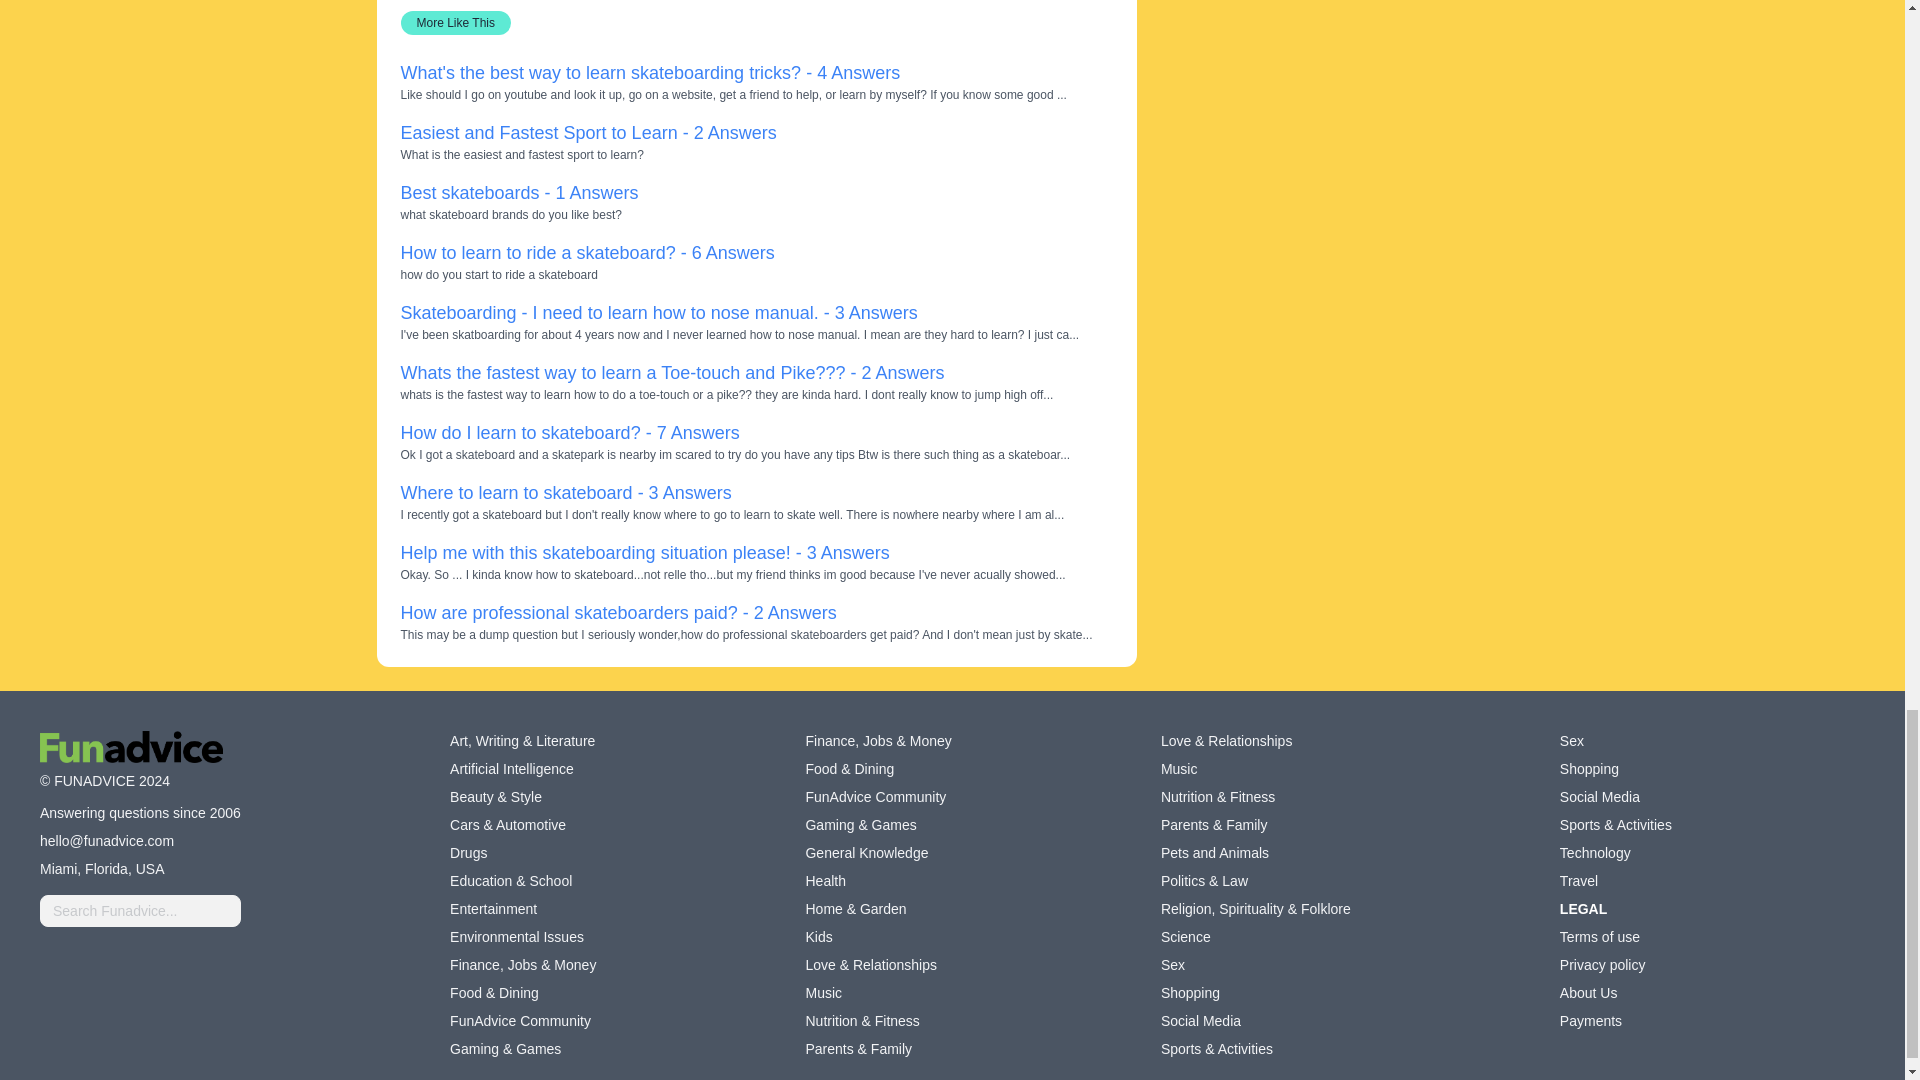  What do you see at coordinates (468, 852) in the screenshot?
I see `Drugs` at bounding box center [468, 852].